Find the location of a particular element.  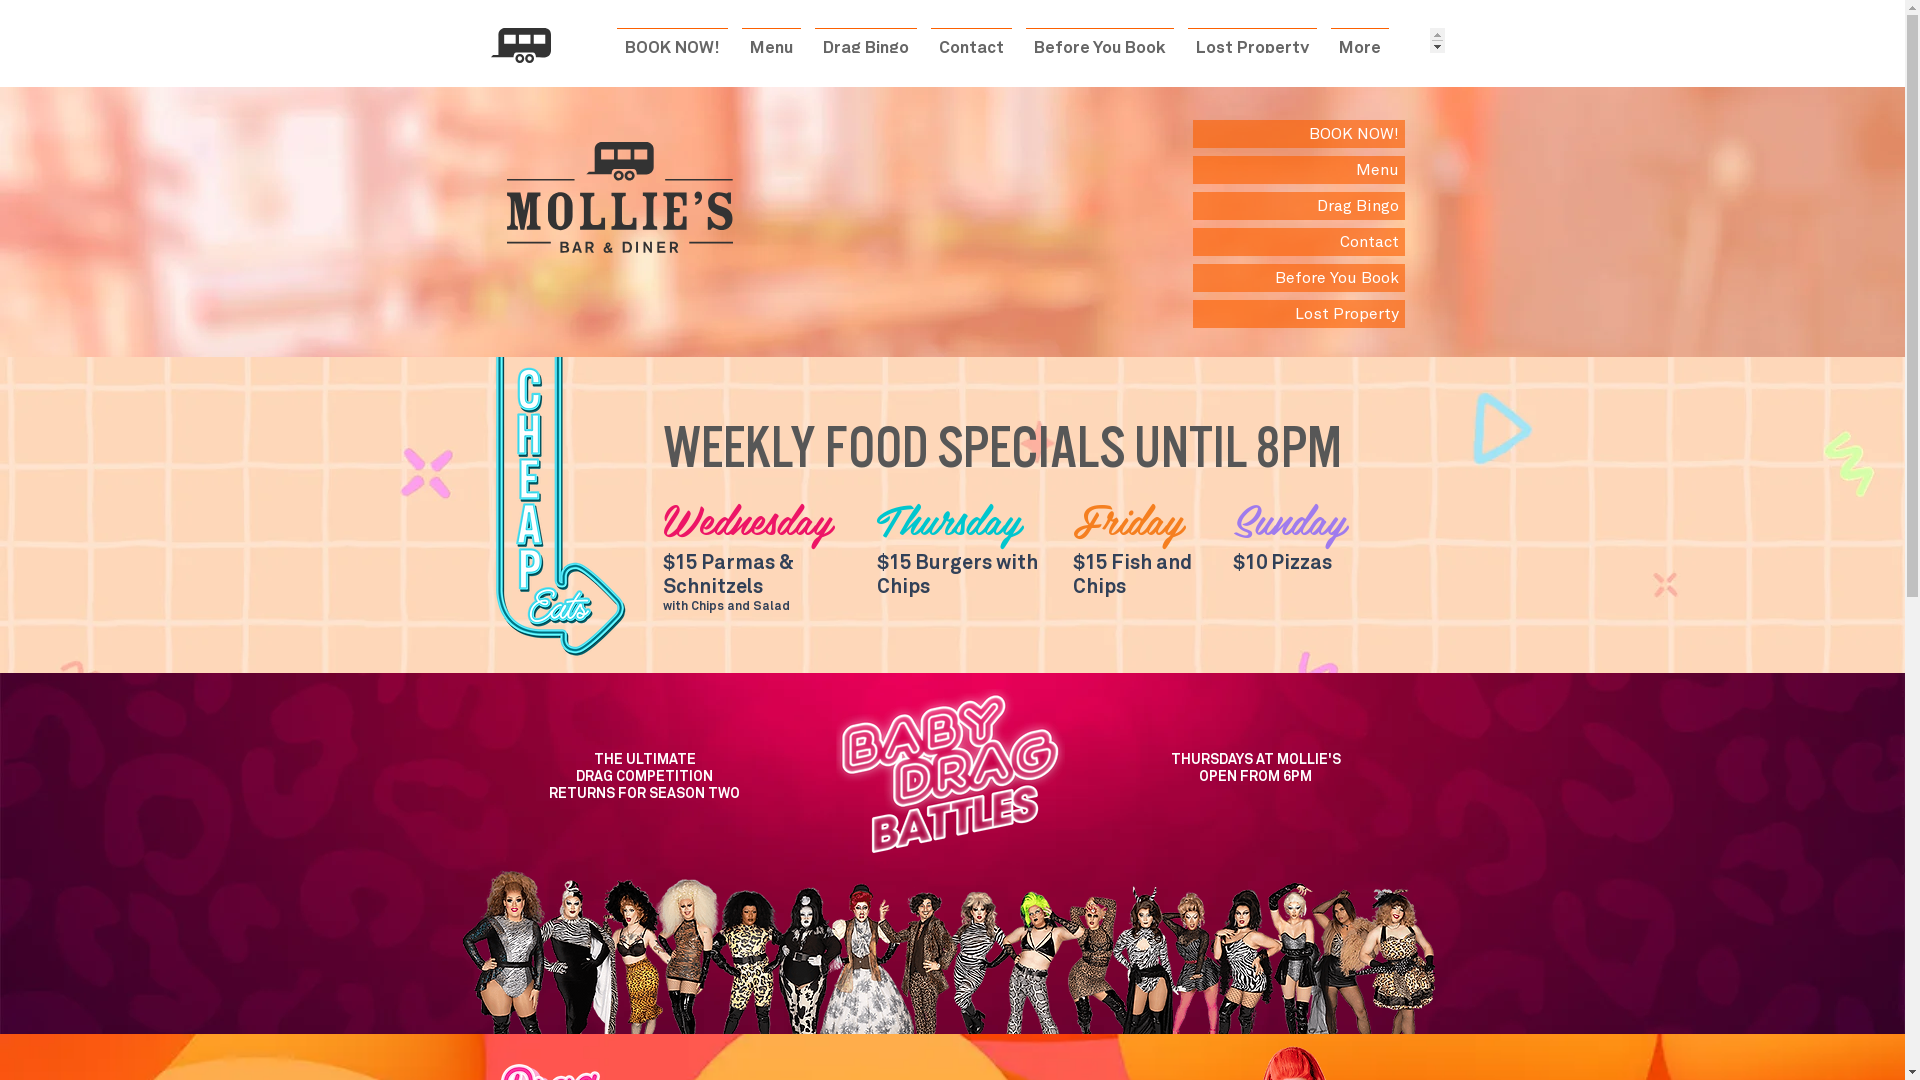

CheapEatsWeb.png is located at coordinates (556, 508).